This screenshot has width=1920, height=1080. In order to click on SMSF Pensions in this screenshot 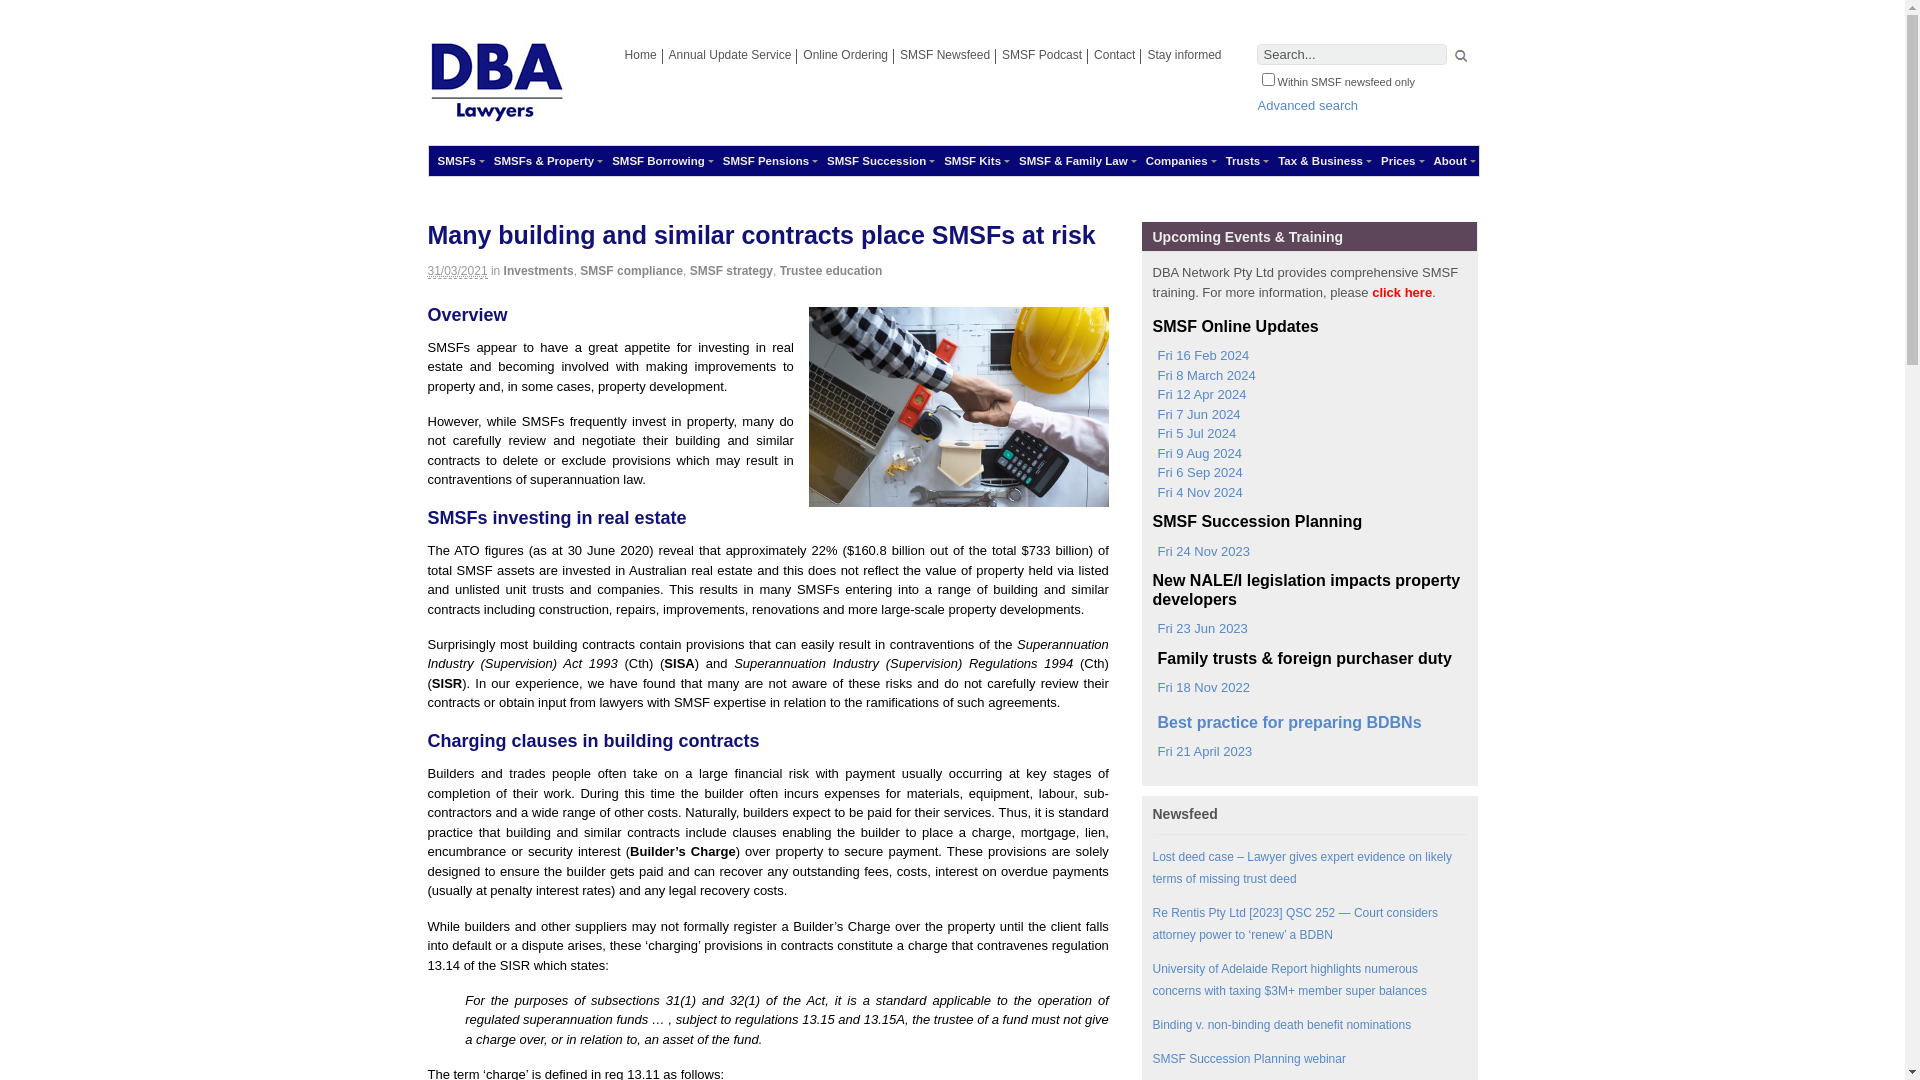, I will do `click(766, 161)`.